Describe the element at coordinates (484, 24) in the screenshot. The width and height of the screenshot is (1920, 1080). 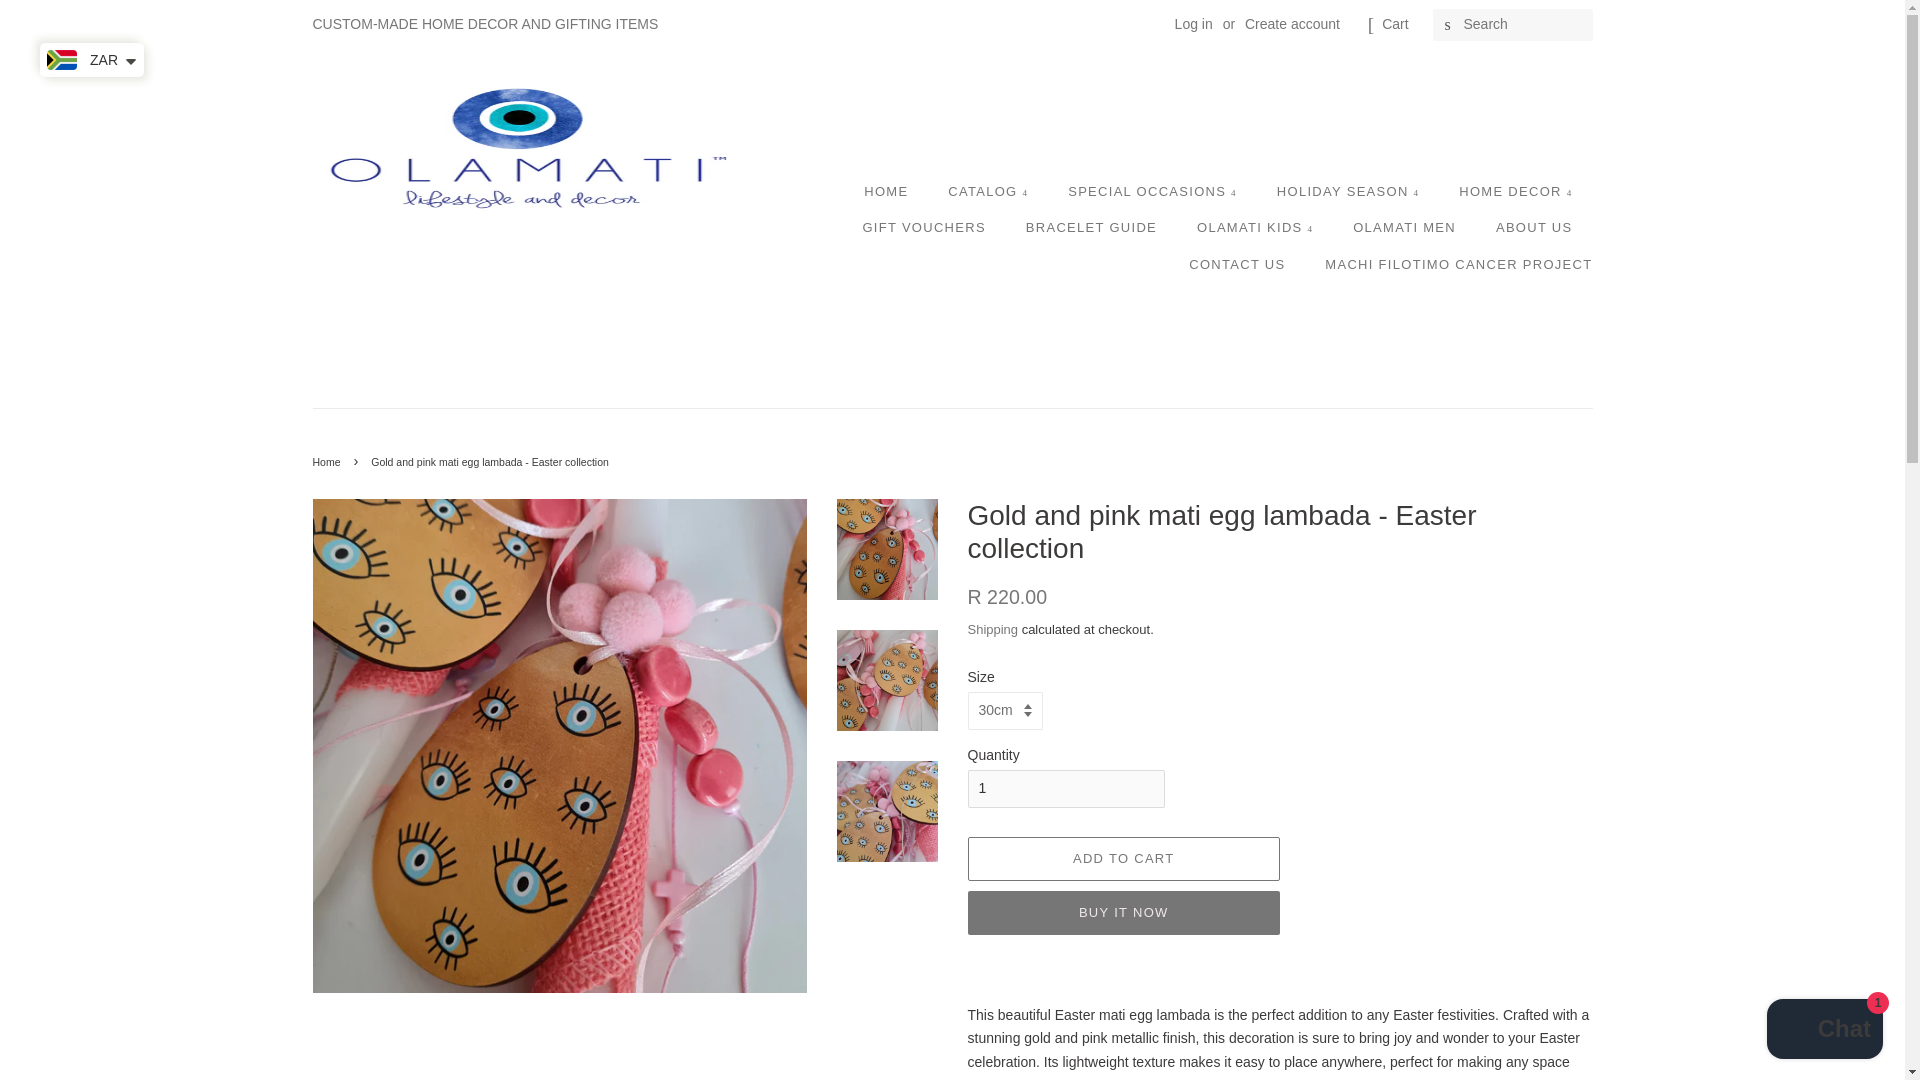
I see `CUSTOM-MADE HOME DECOR AND GIFTING ITEMS` at that location.